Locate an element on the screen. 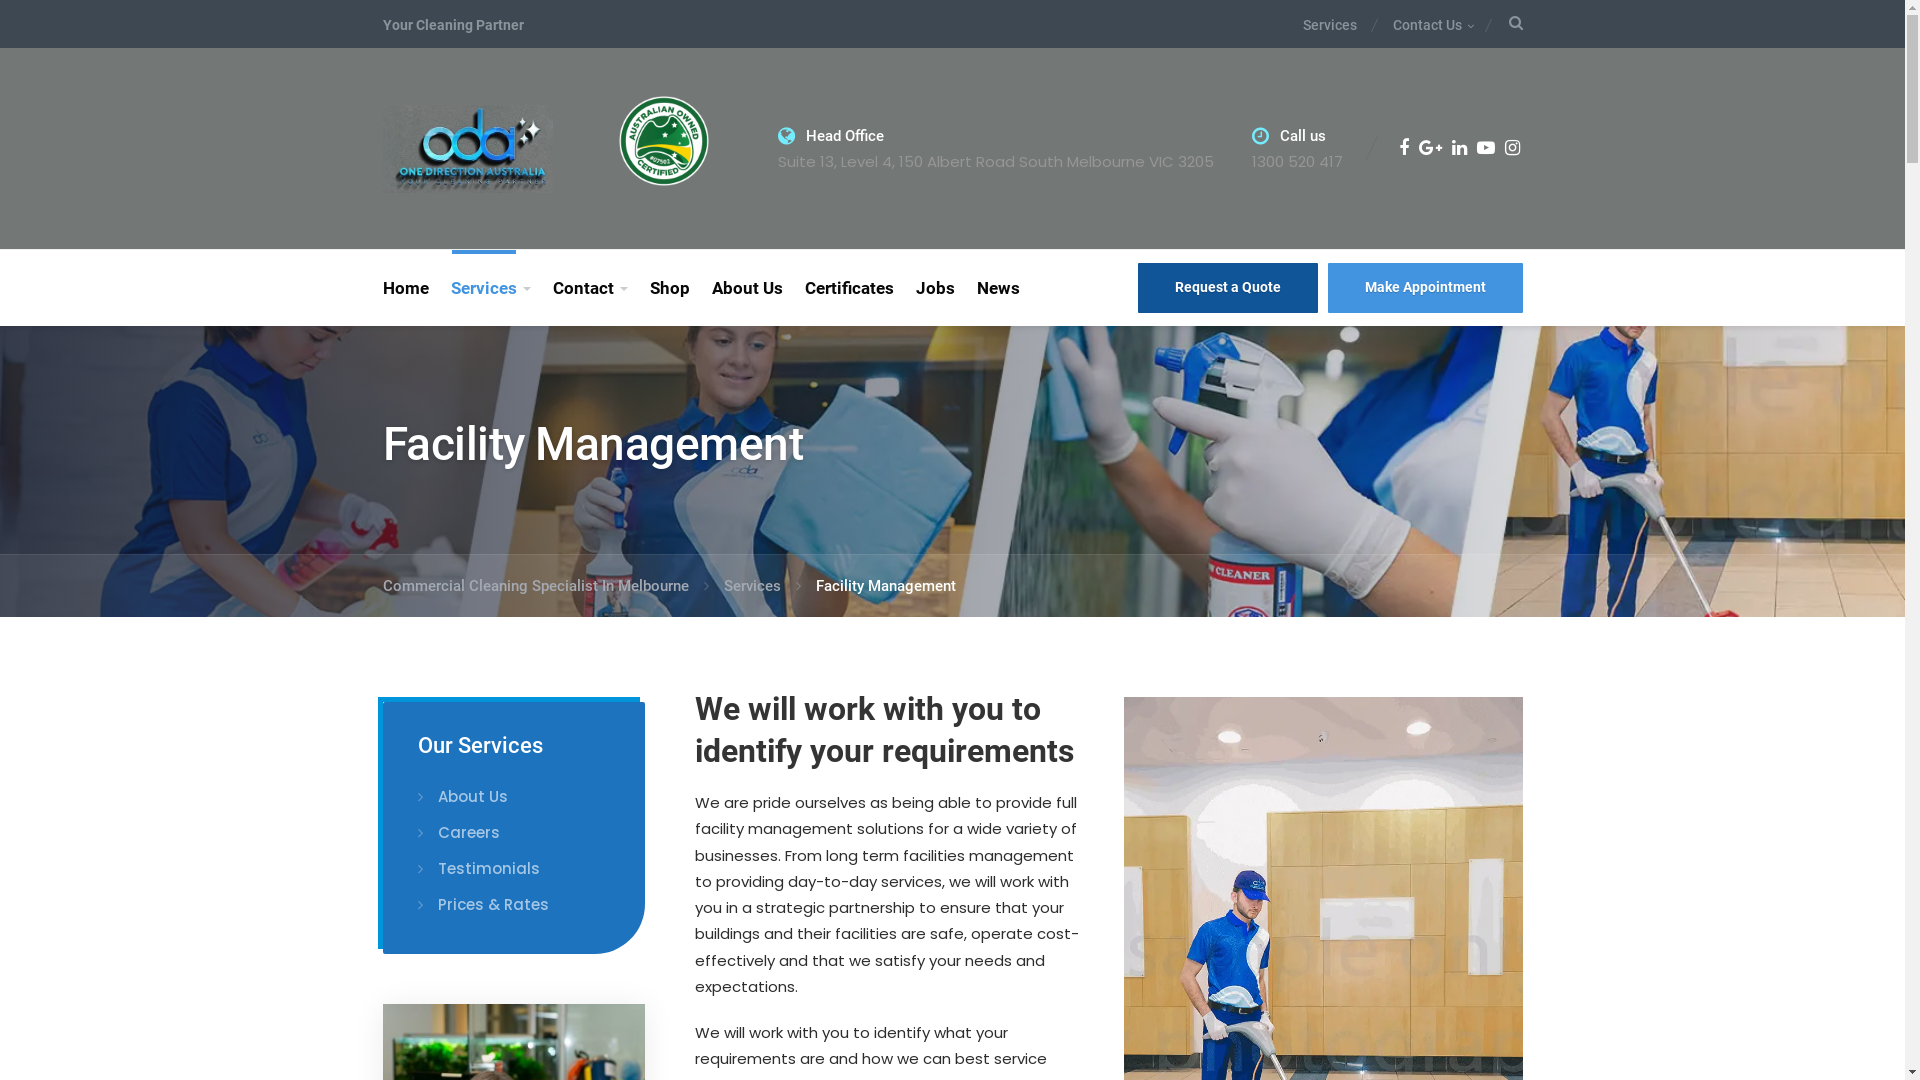 The height and width of the screenshot is (1080, 1920). Services is located at coordinates (1338, 26).